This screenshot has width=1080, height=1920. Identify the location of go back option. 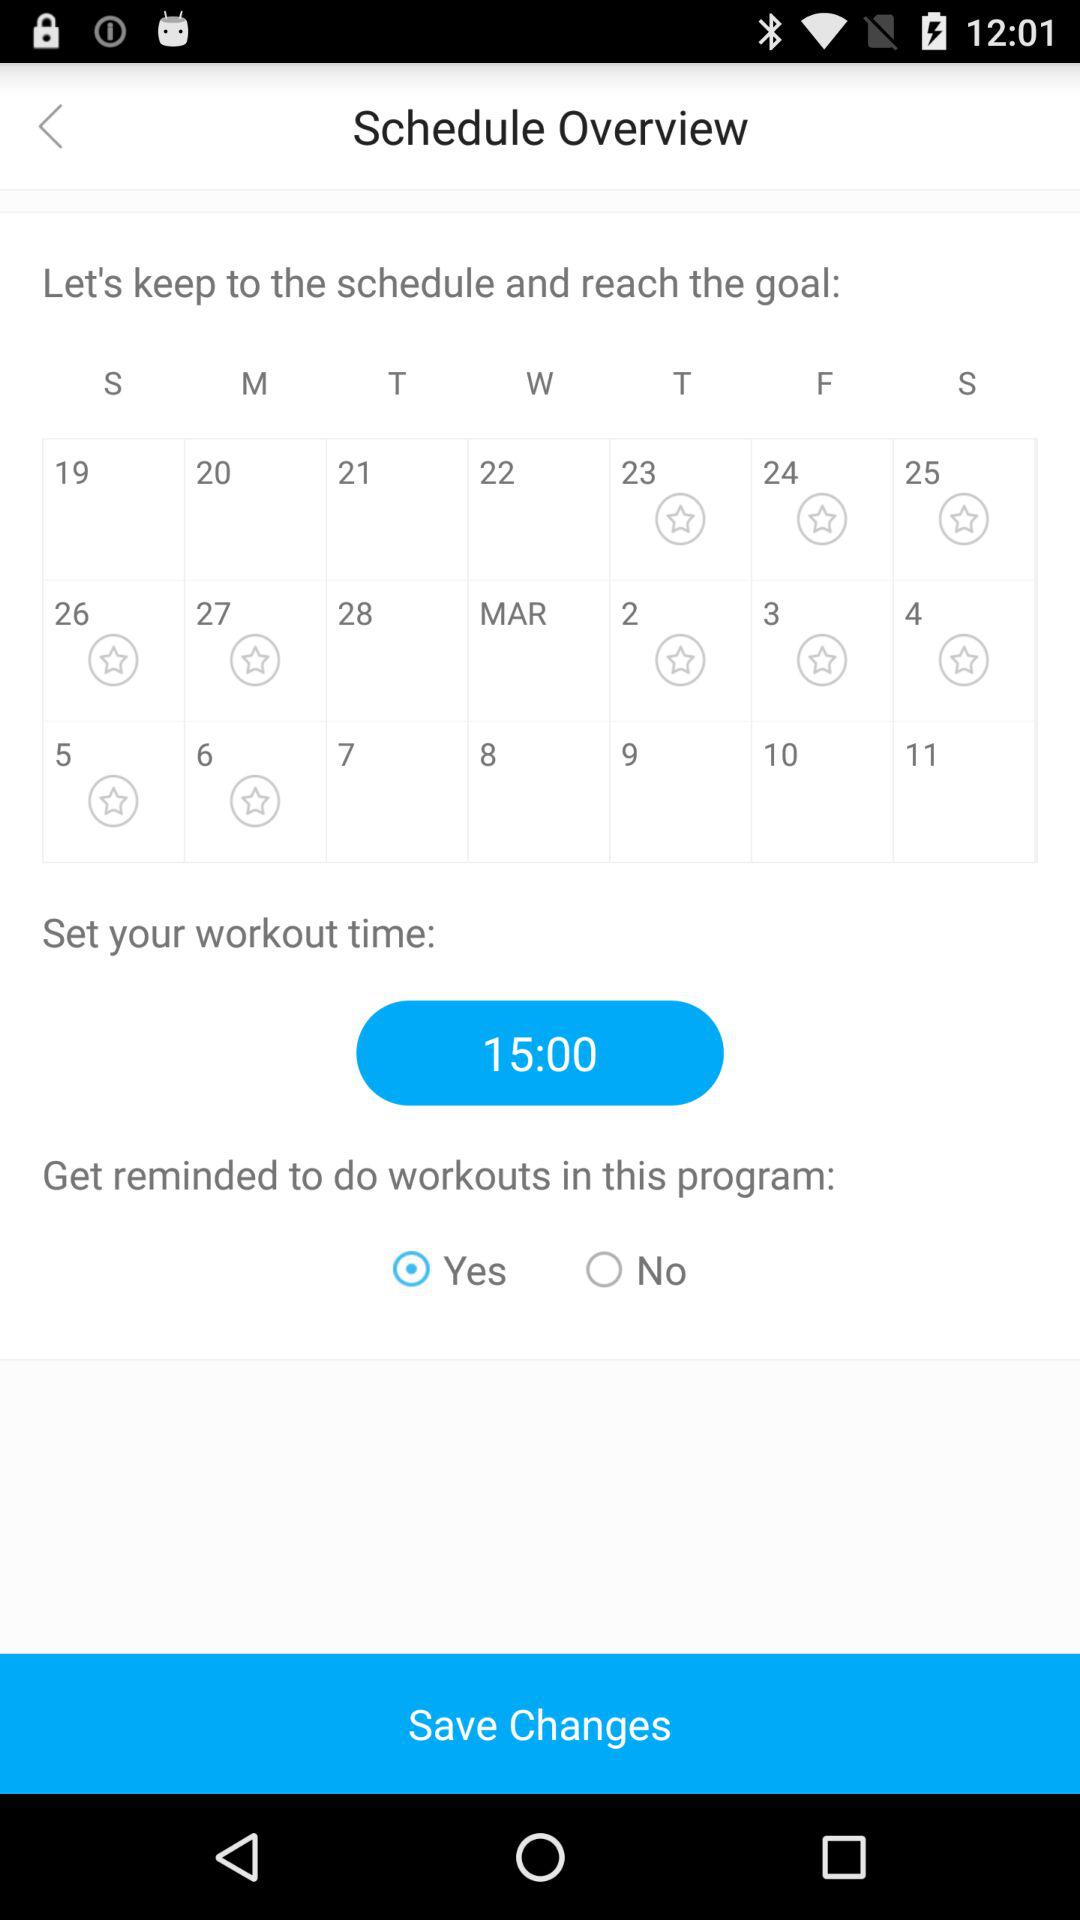
(63, 126).